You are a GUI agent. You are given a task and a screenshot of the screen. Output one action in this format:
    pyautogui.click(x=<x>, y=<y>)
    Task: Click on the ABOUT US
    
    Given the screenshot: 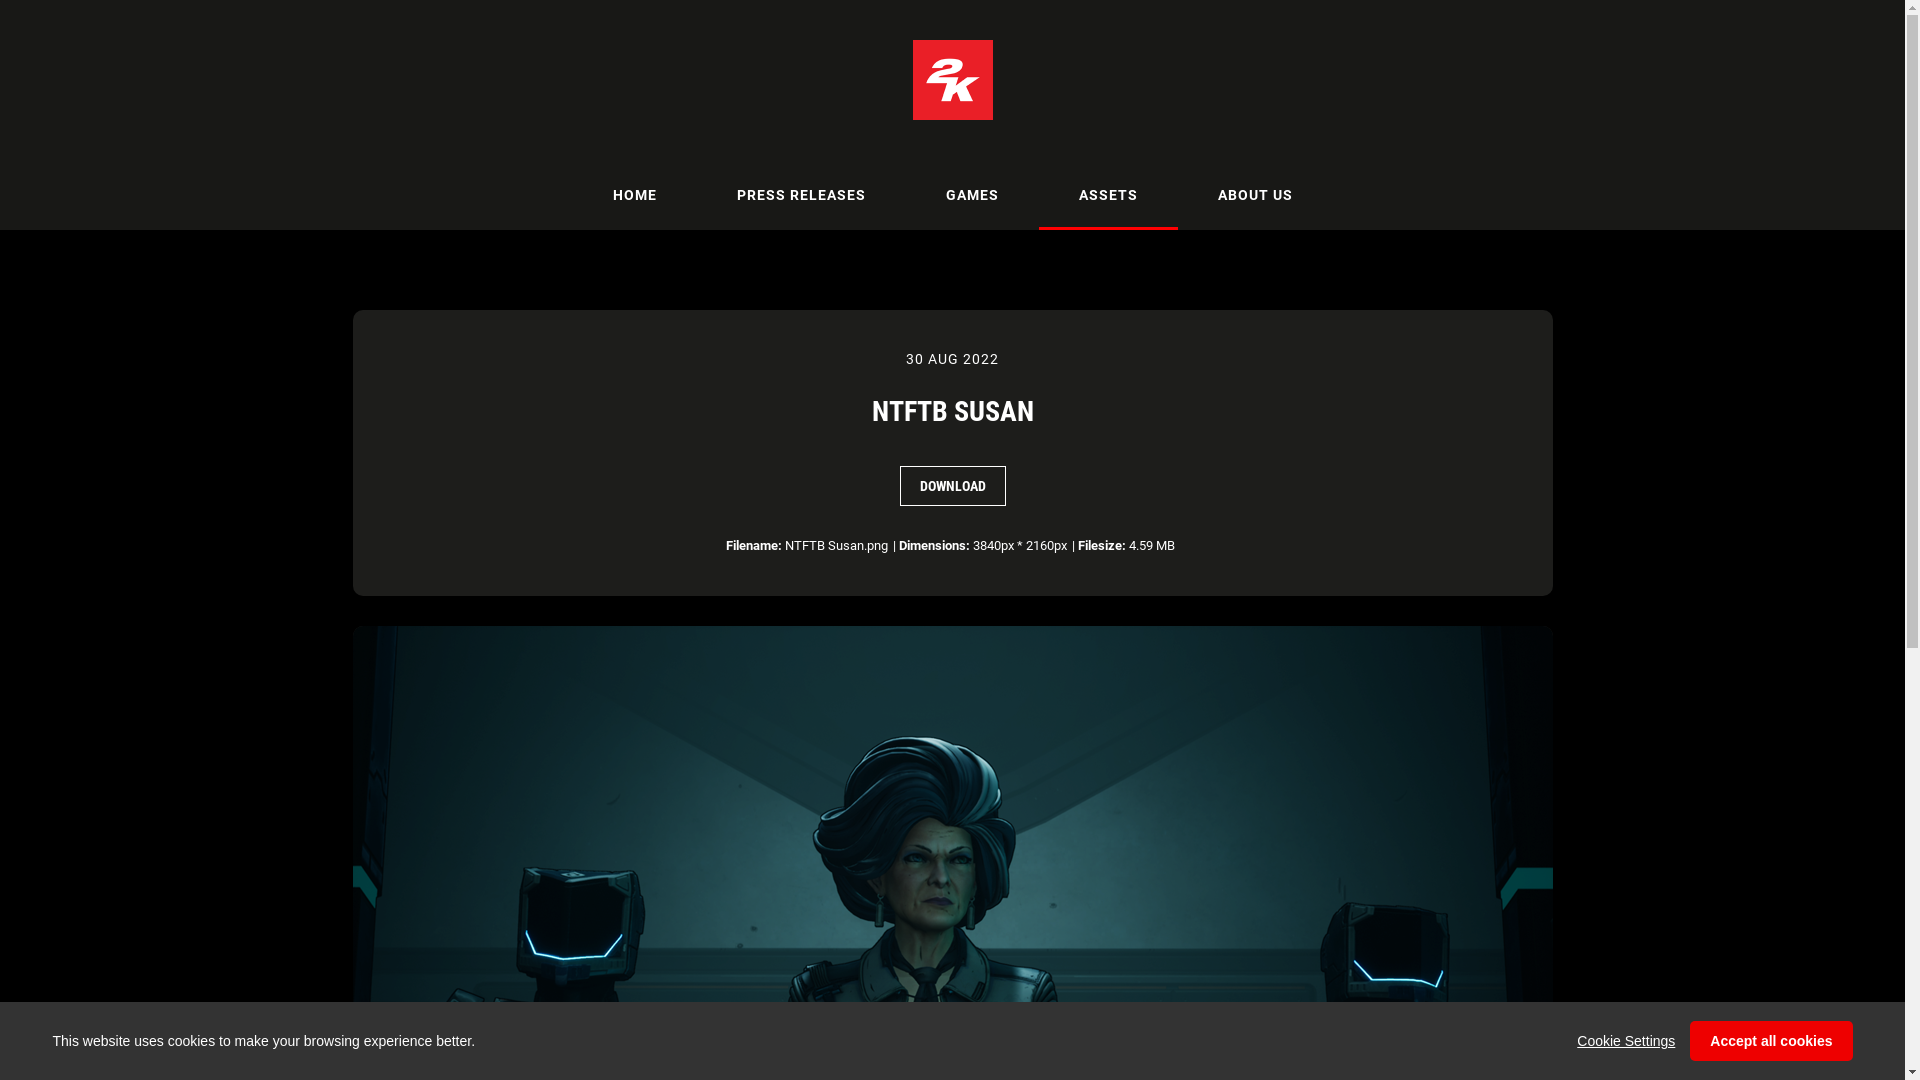 What is the action you would take?
    pyautogui.click(x=1256, y=195)
    